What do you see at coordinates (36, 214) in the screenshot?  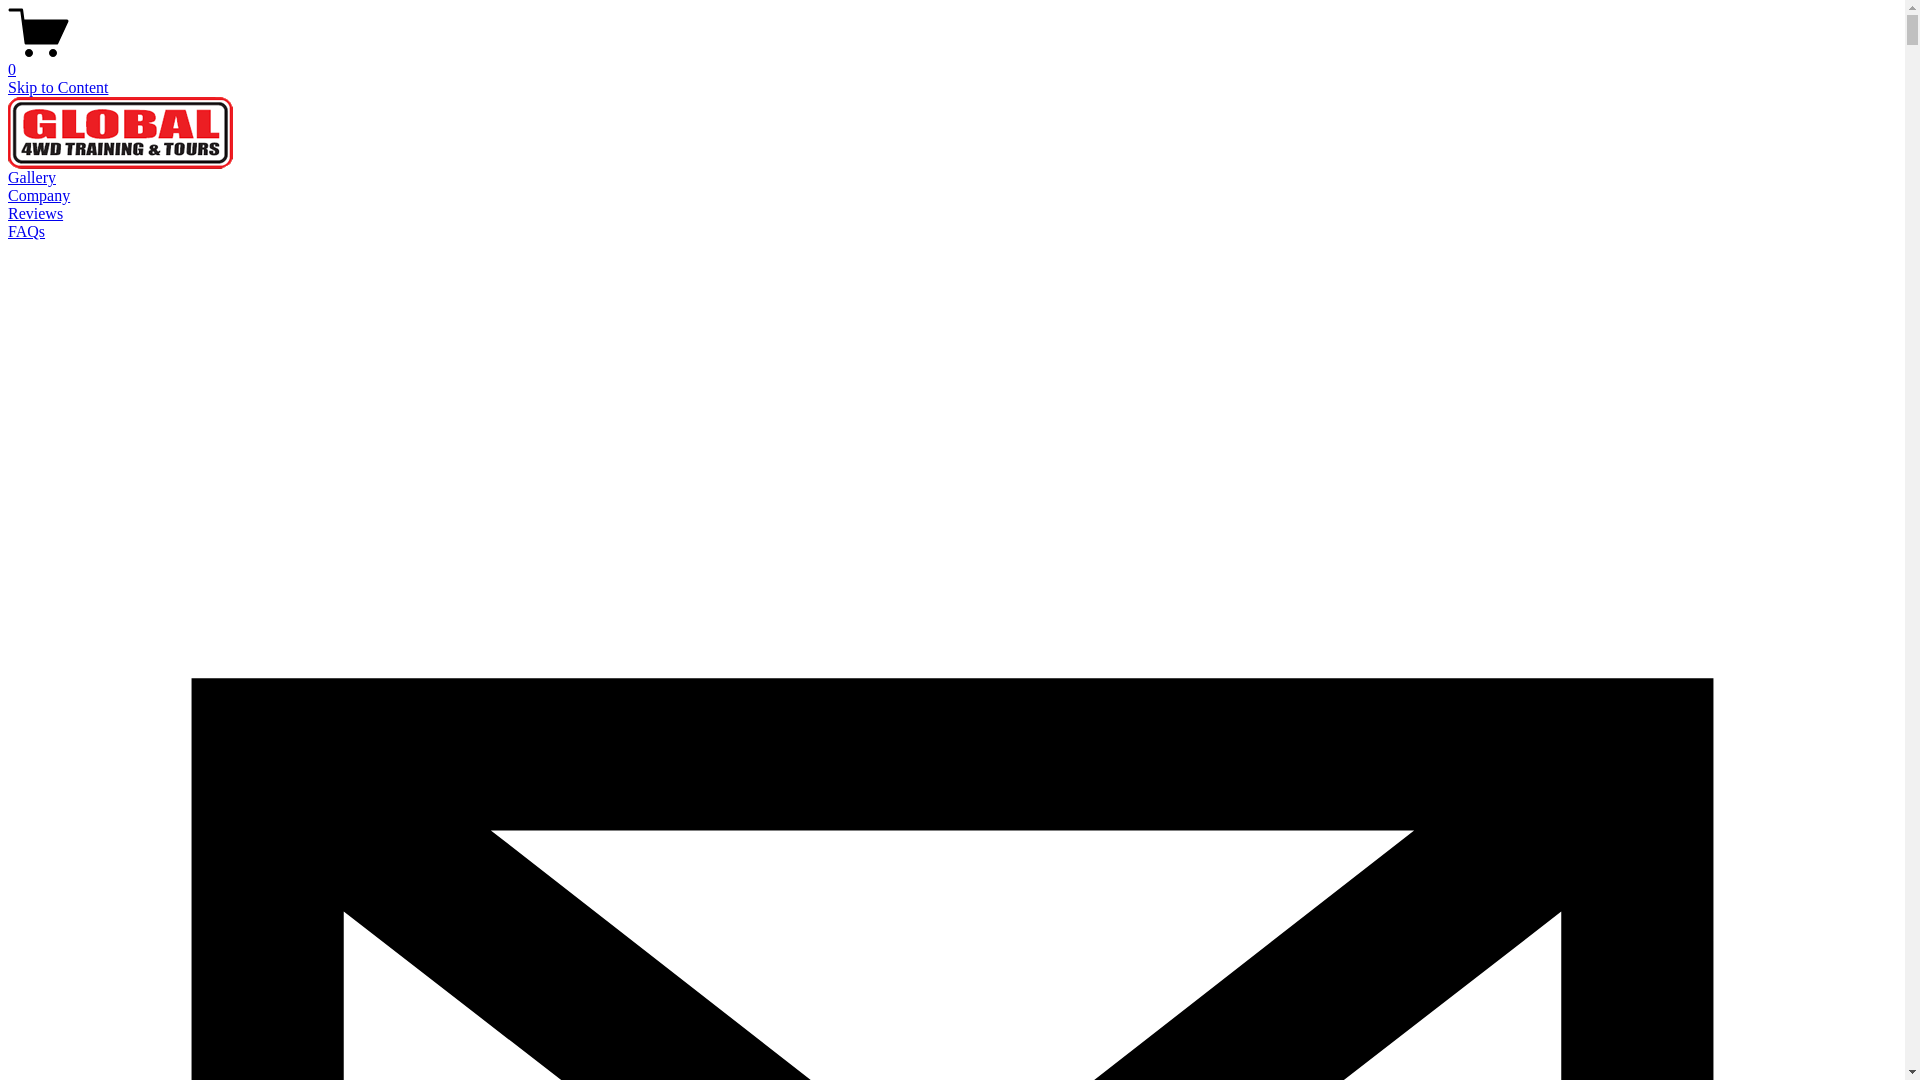 I see `Reviews` at bounding box center [36, 214].